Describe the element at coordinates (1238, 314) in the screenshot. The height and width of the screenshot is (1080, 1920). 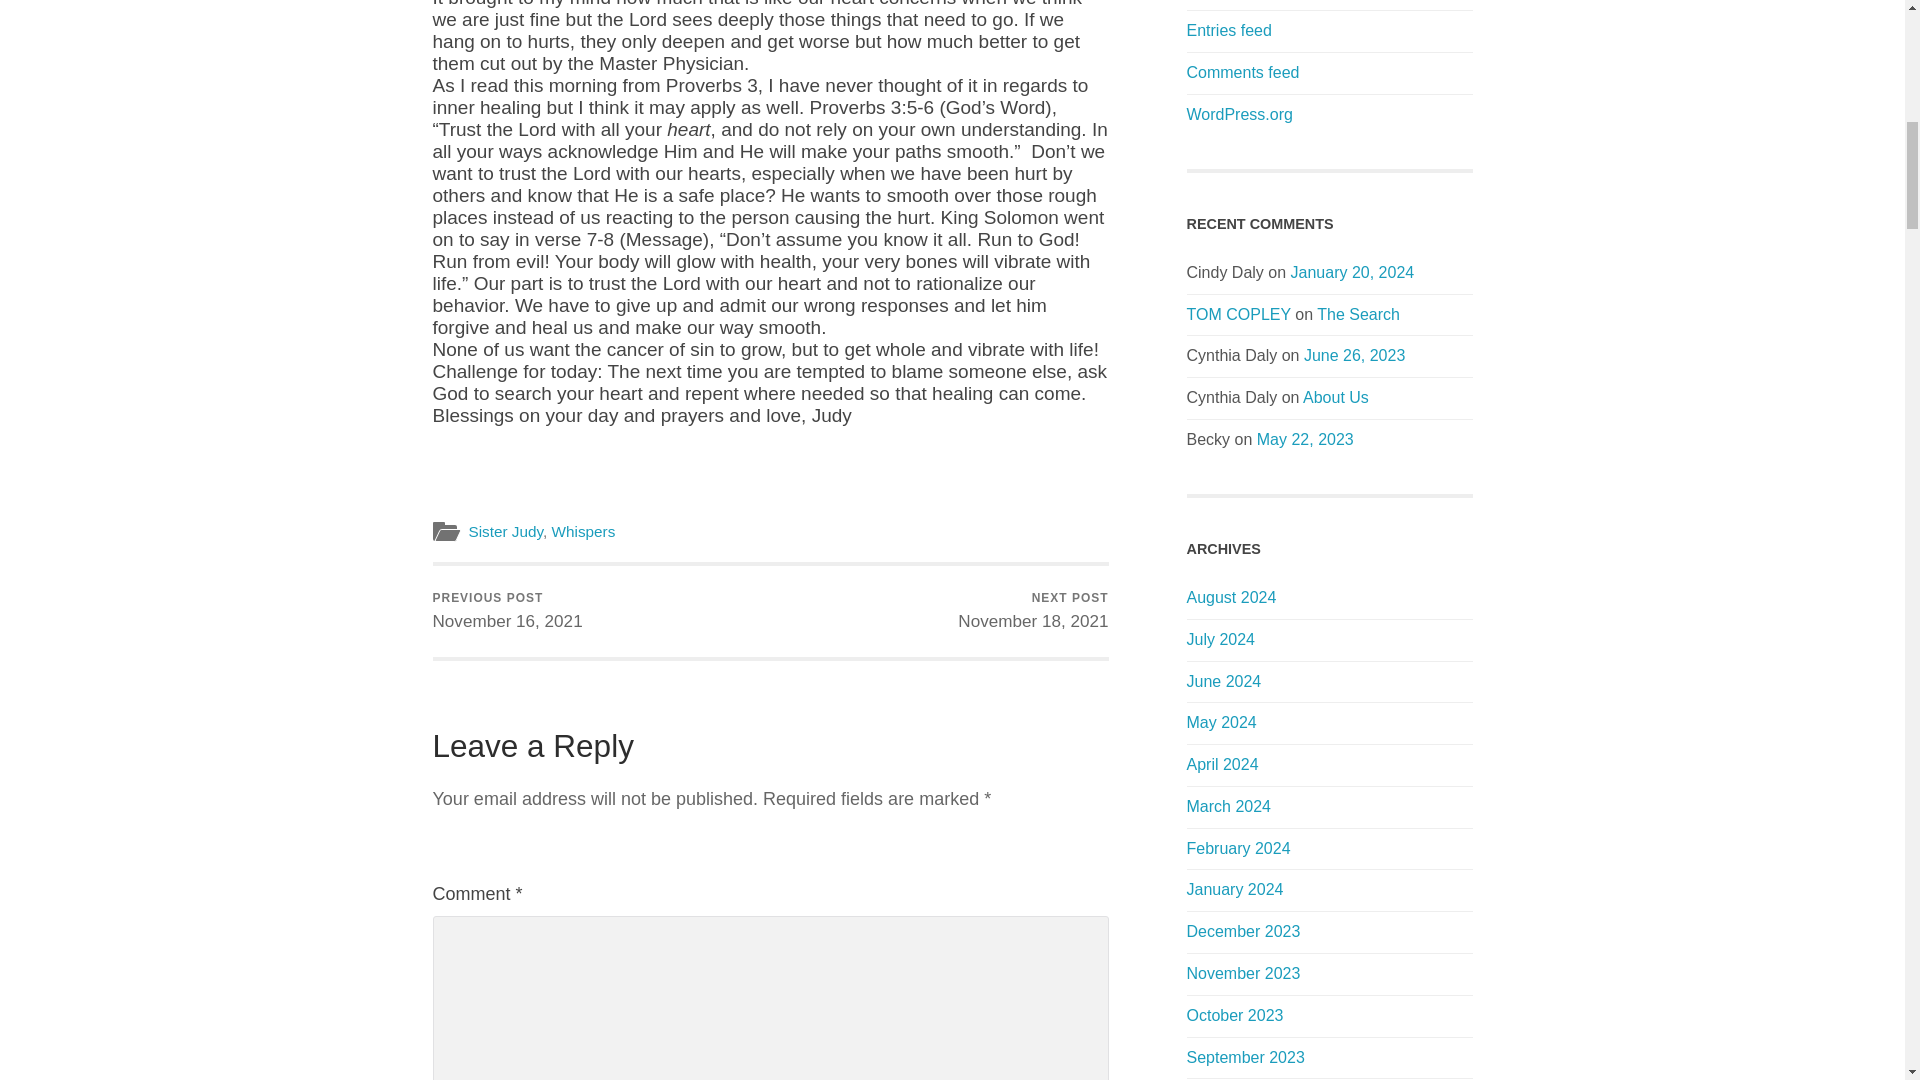
I see `TOM COPLEY` at that location.